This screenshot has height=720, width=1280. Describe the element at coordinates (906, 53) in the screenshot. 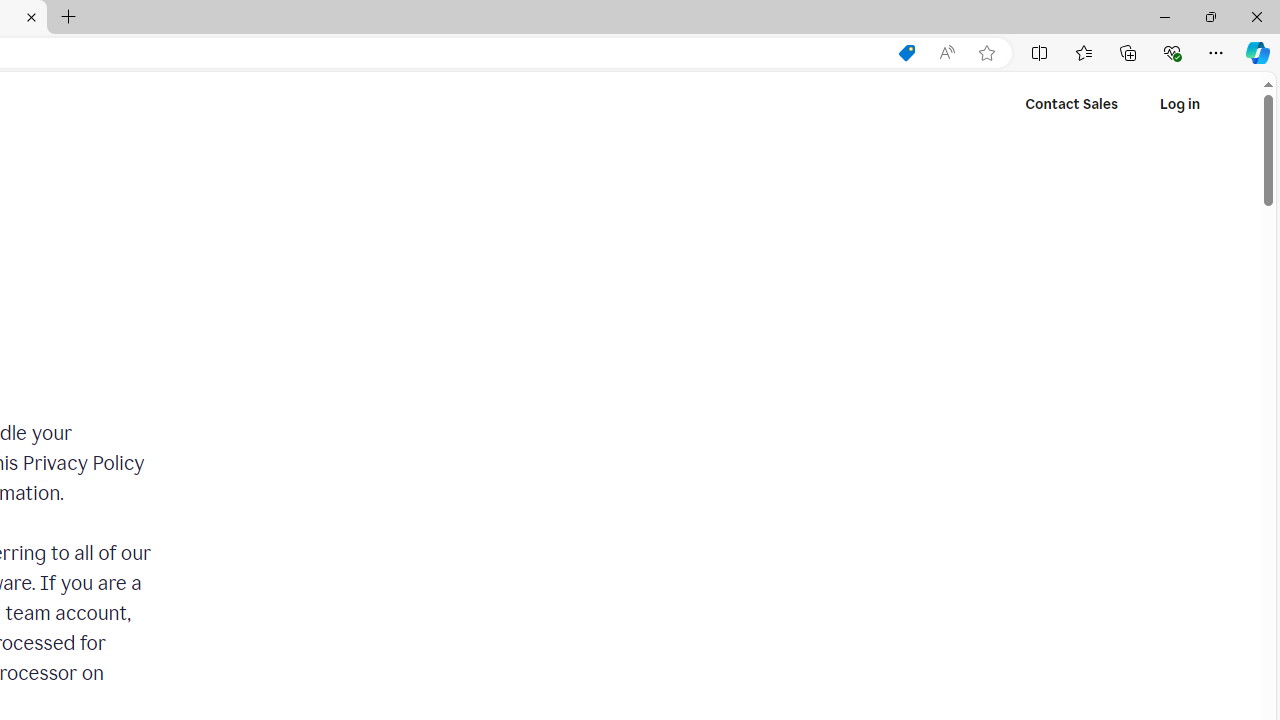

I see `Shopping in Microsoft Edge` at that location.